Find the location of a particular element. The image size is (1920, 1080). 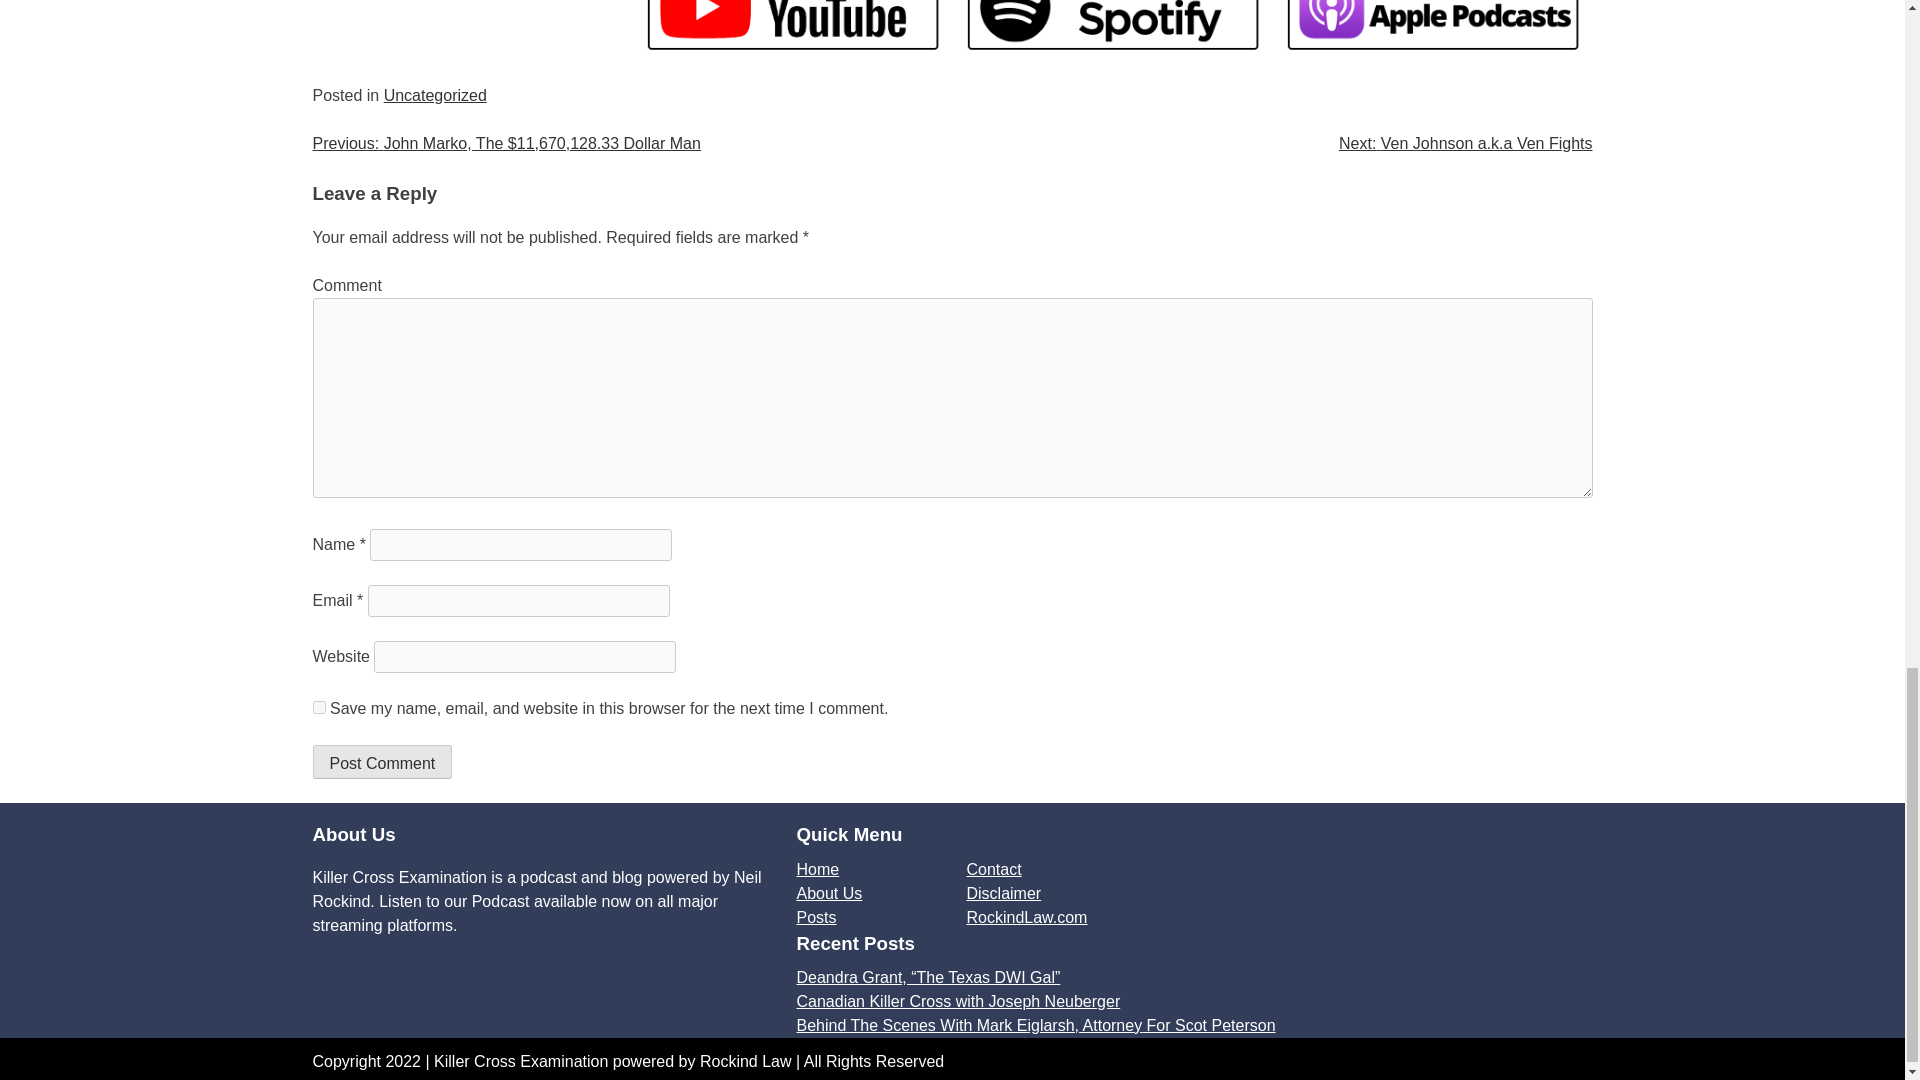

Uncategorized is located at coordinates (436, 95).